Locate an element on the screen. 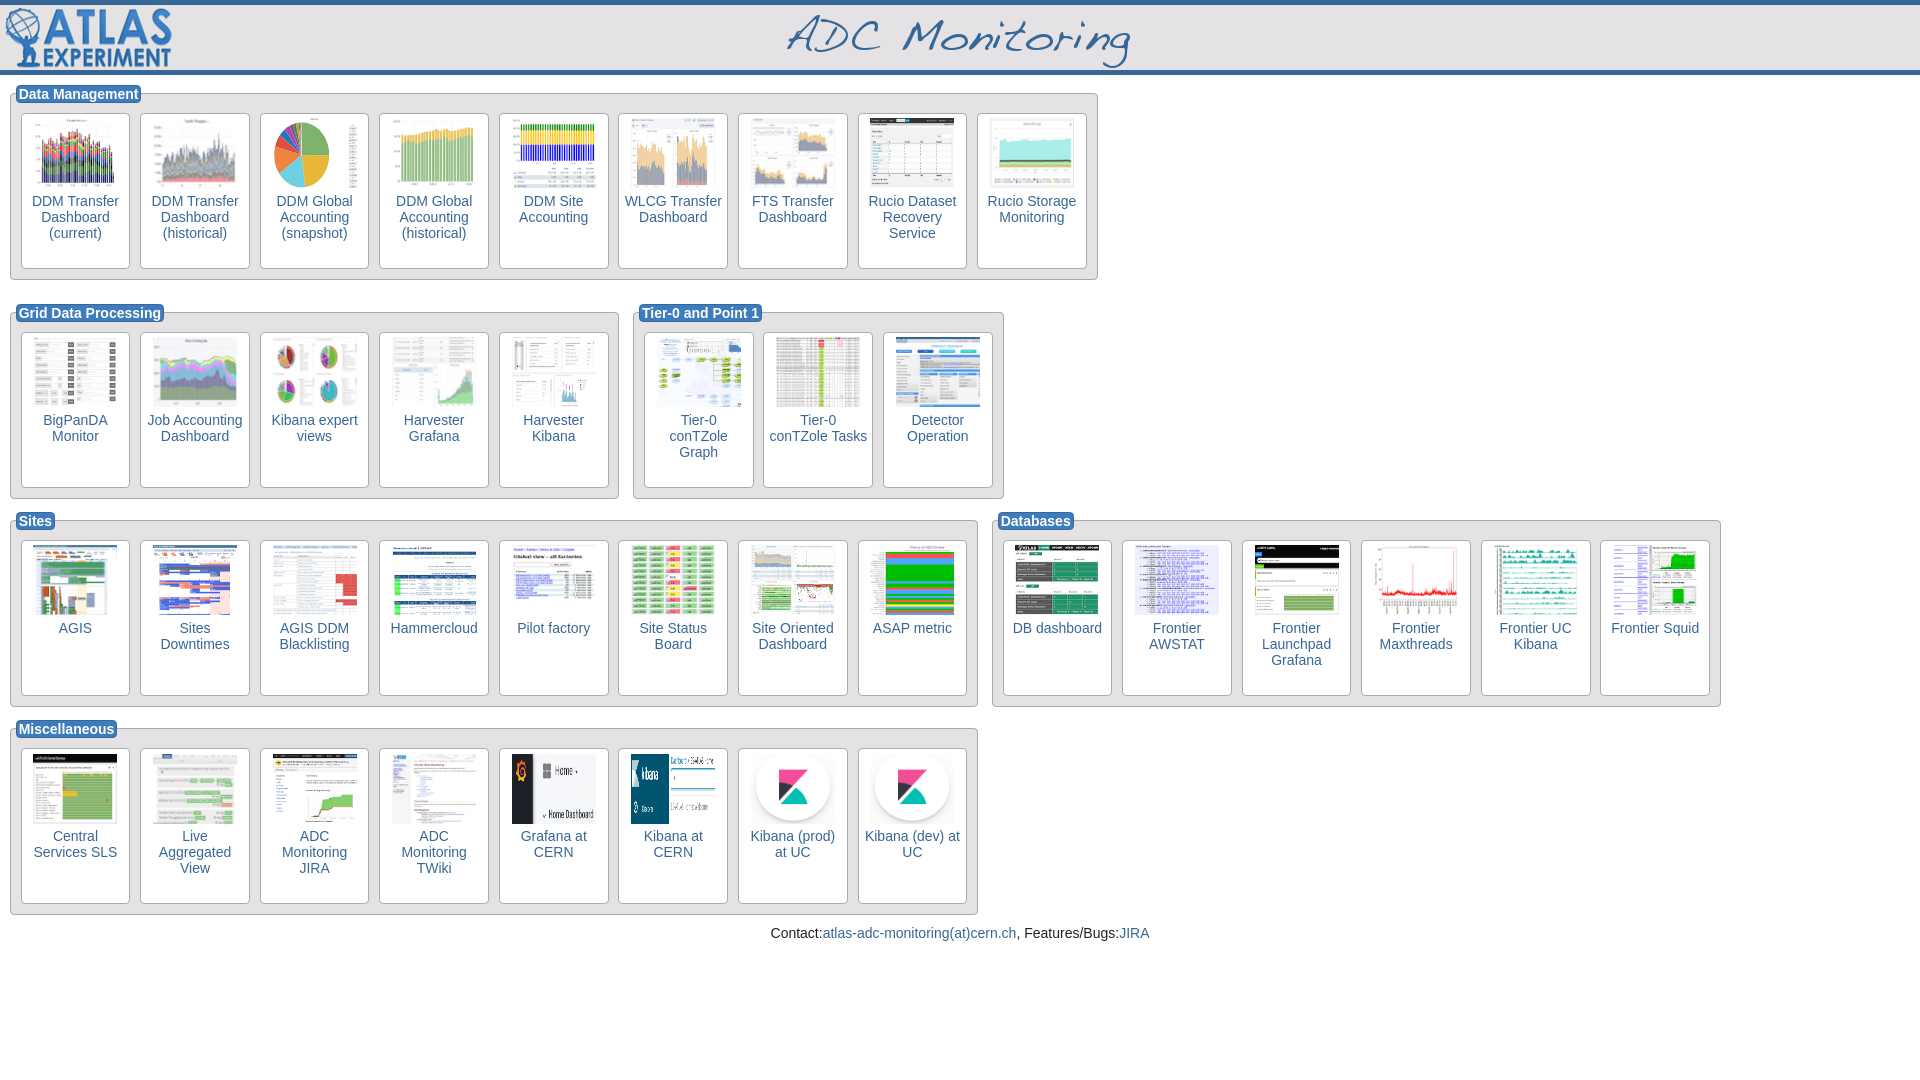  atlas-adc-monitoring(at)cern.ch is located at coordinates (920, 933).